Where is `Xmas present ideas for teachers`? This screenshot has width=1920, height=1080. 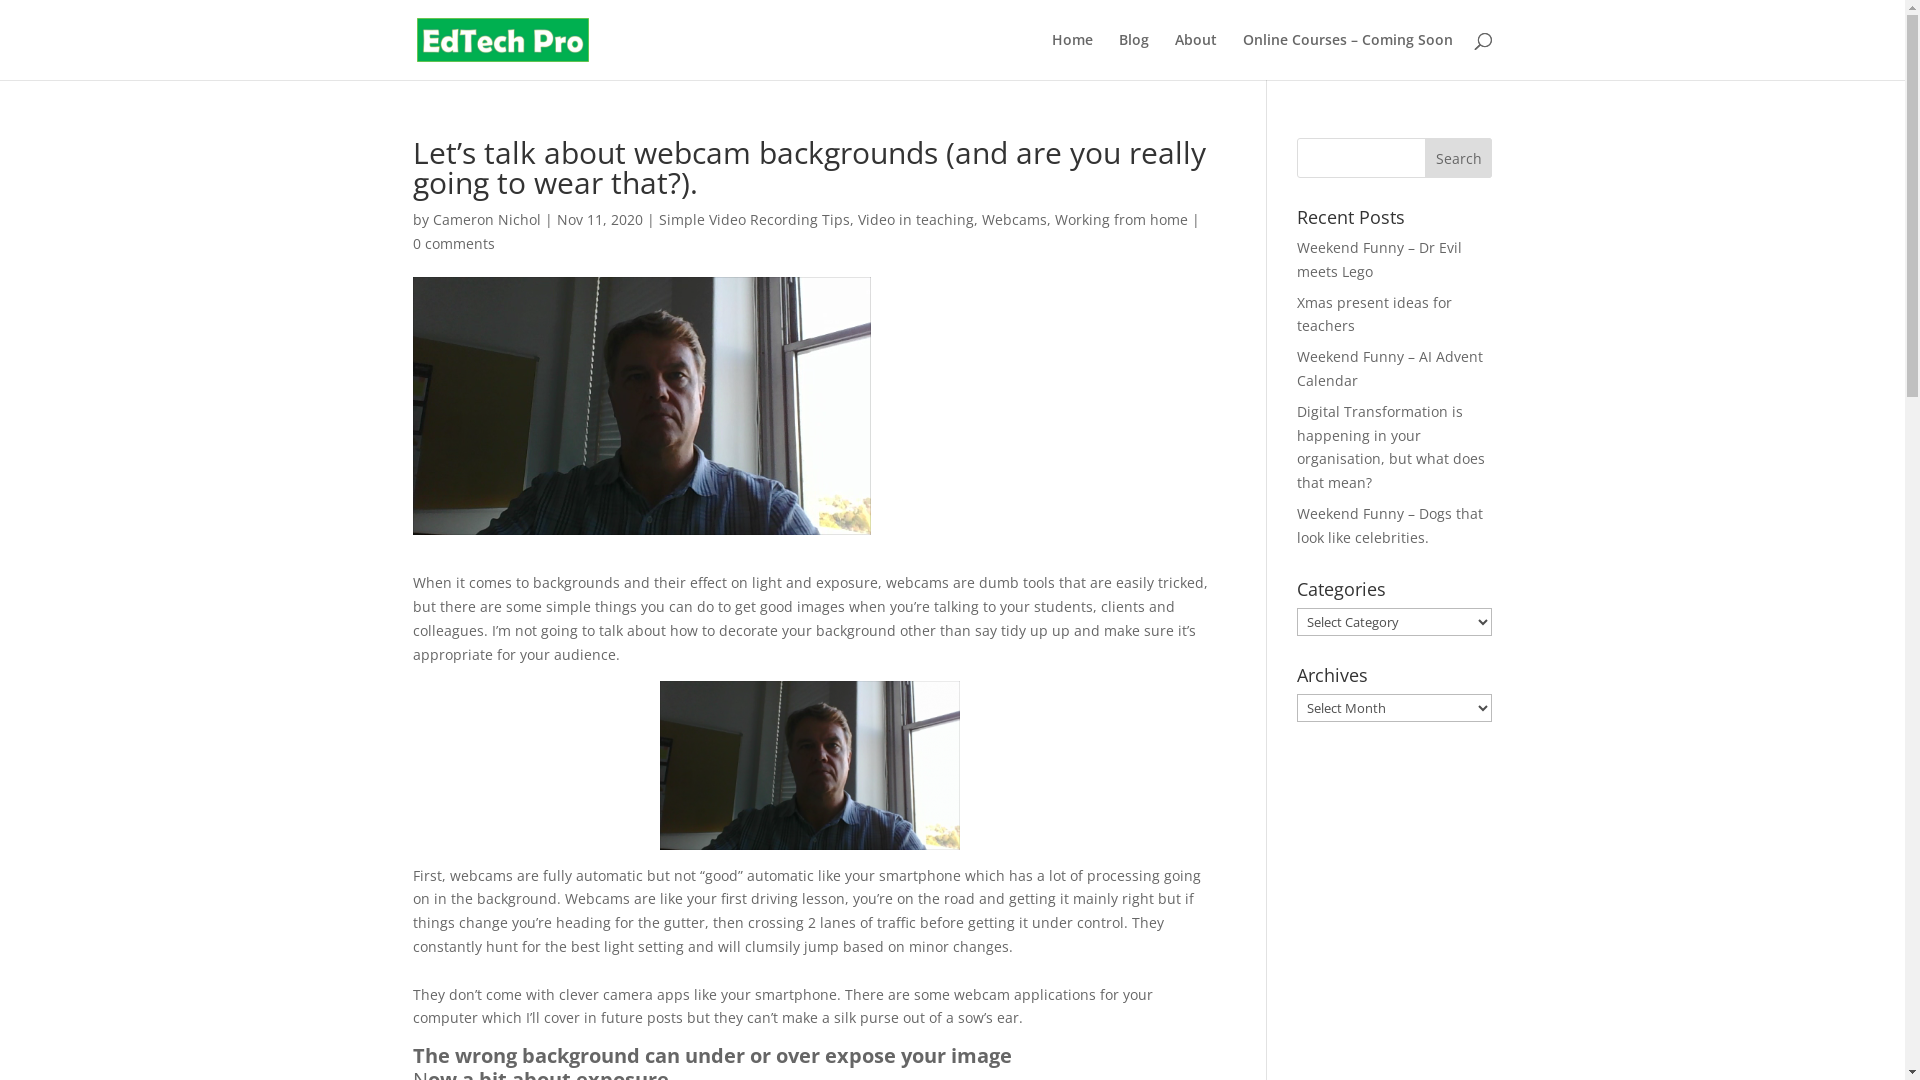
Xmas present ideas for teachers is located at coordinates (1374, 314).